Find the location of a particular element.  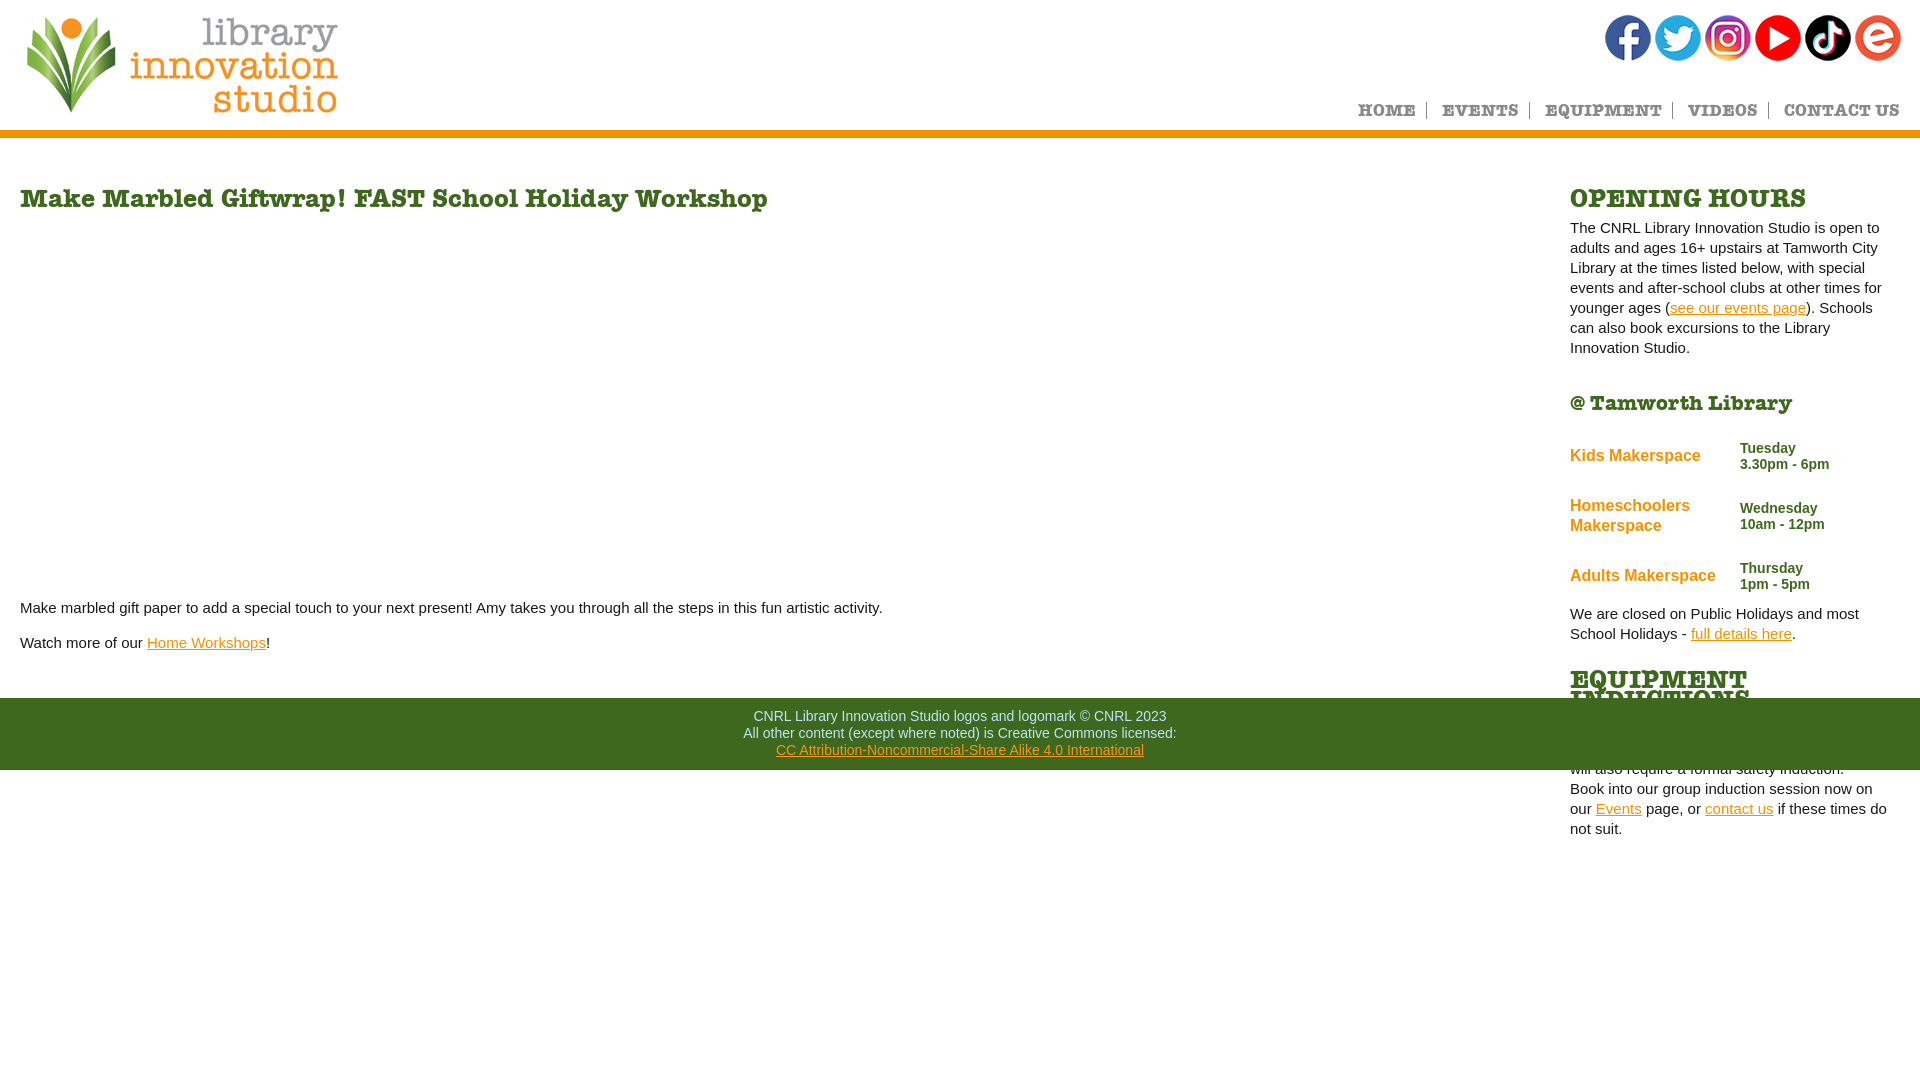

Instagram is located at coordinates (1728, 38).